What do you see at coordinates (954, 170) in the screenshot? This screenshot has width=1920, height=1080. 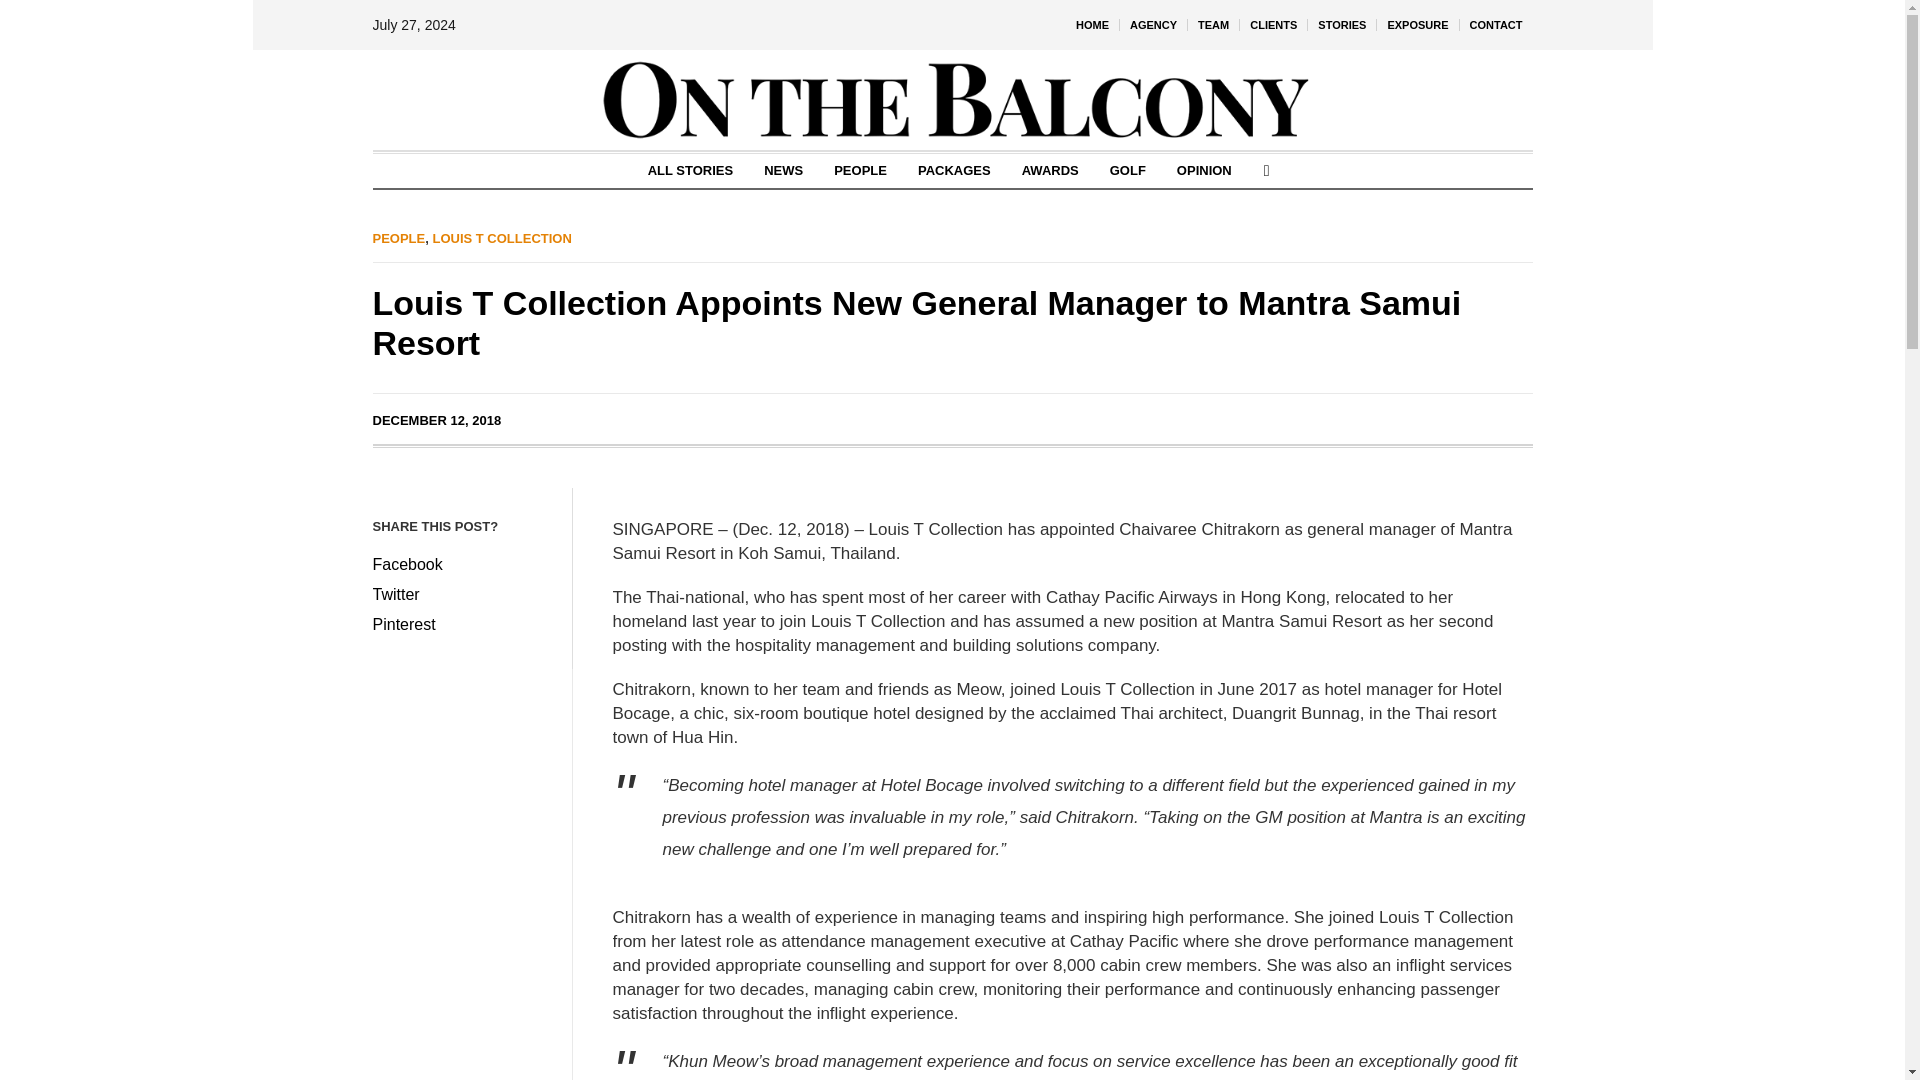 I see `PACKAGES` at bounding box center [954, 170].